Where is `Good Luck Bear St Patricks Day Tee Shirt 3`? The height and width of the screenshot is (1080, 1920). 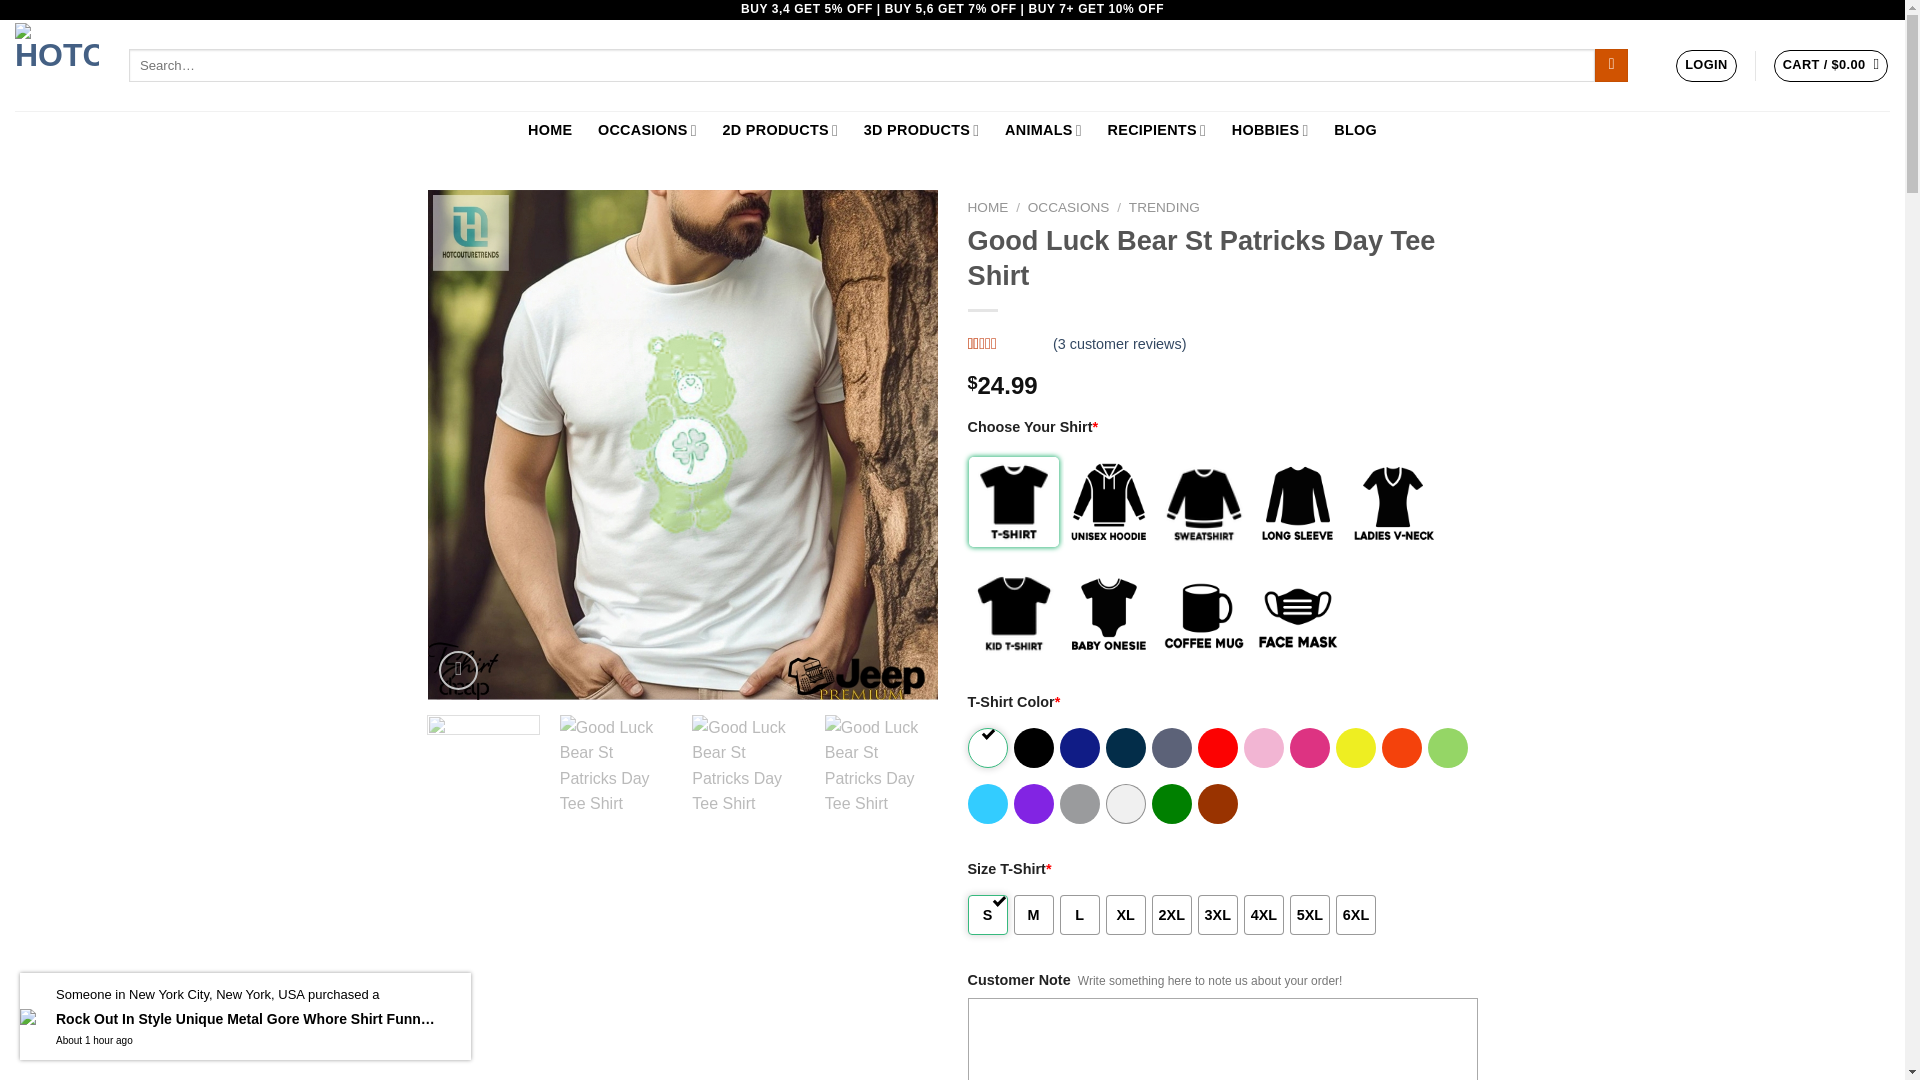
Good Luck Bear St Patricks Day Tee Shirt 3 is located at coordinates (882, 771).